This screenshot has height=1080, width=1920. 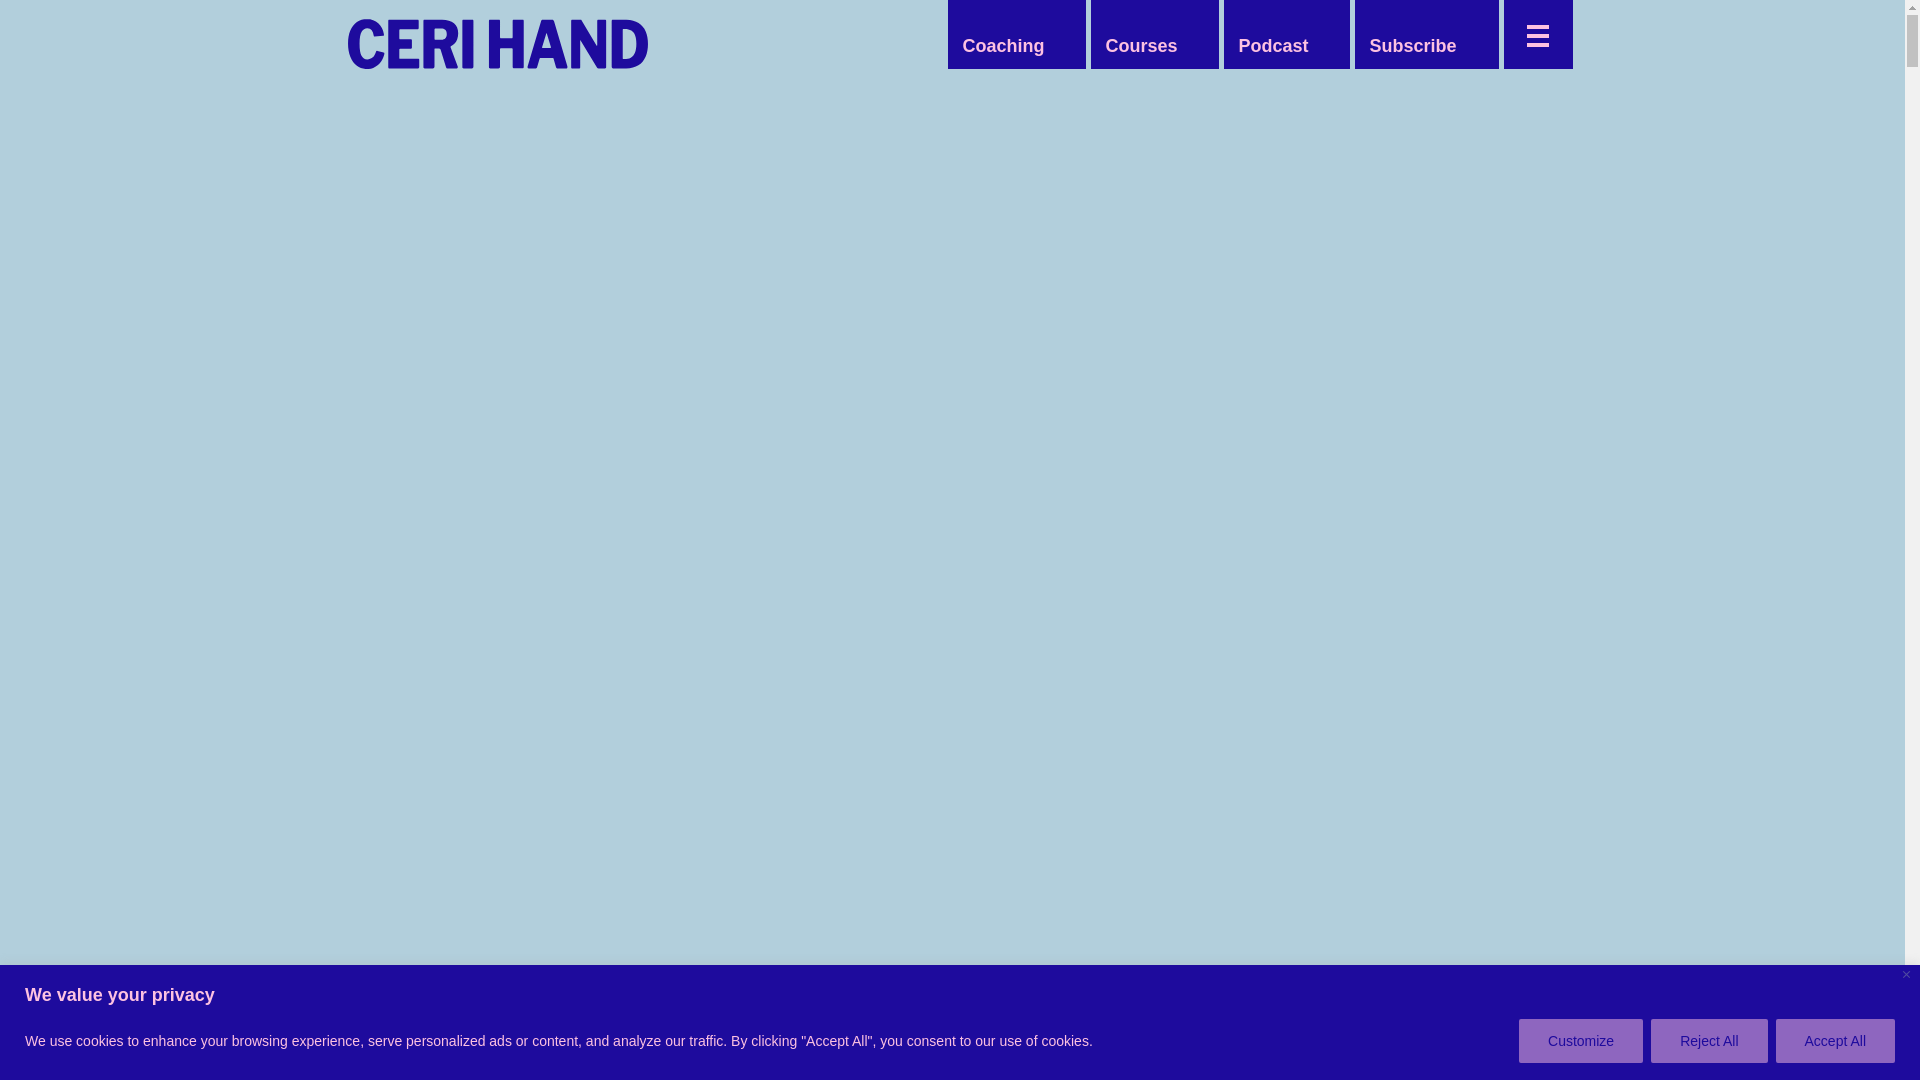 I want to click on Podcast, so click(x=1272, y=46).